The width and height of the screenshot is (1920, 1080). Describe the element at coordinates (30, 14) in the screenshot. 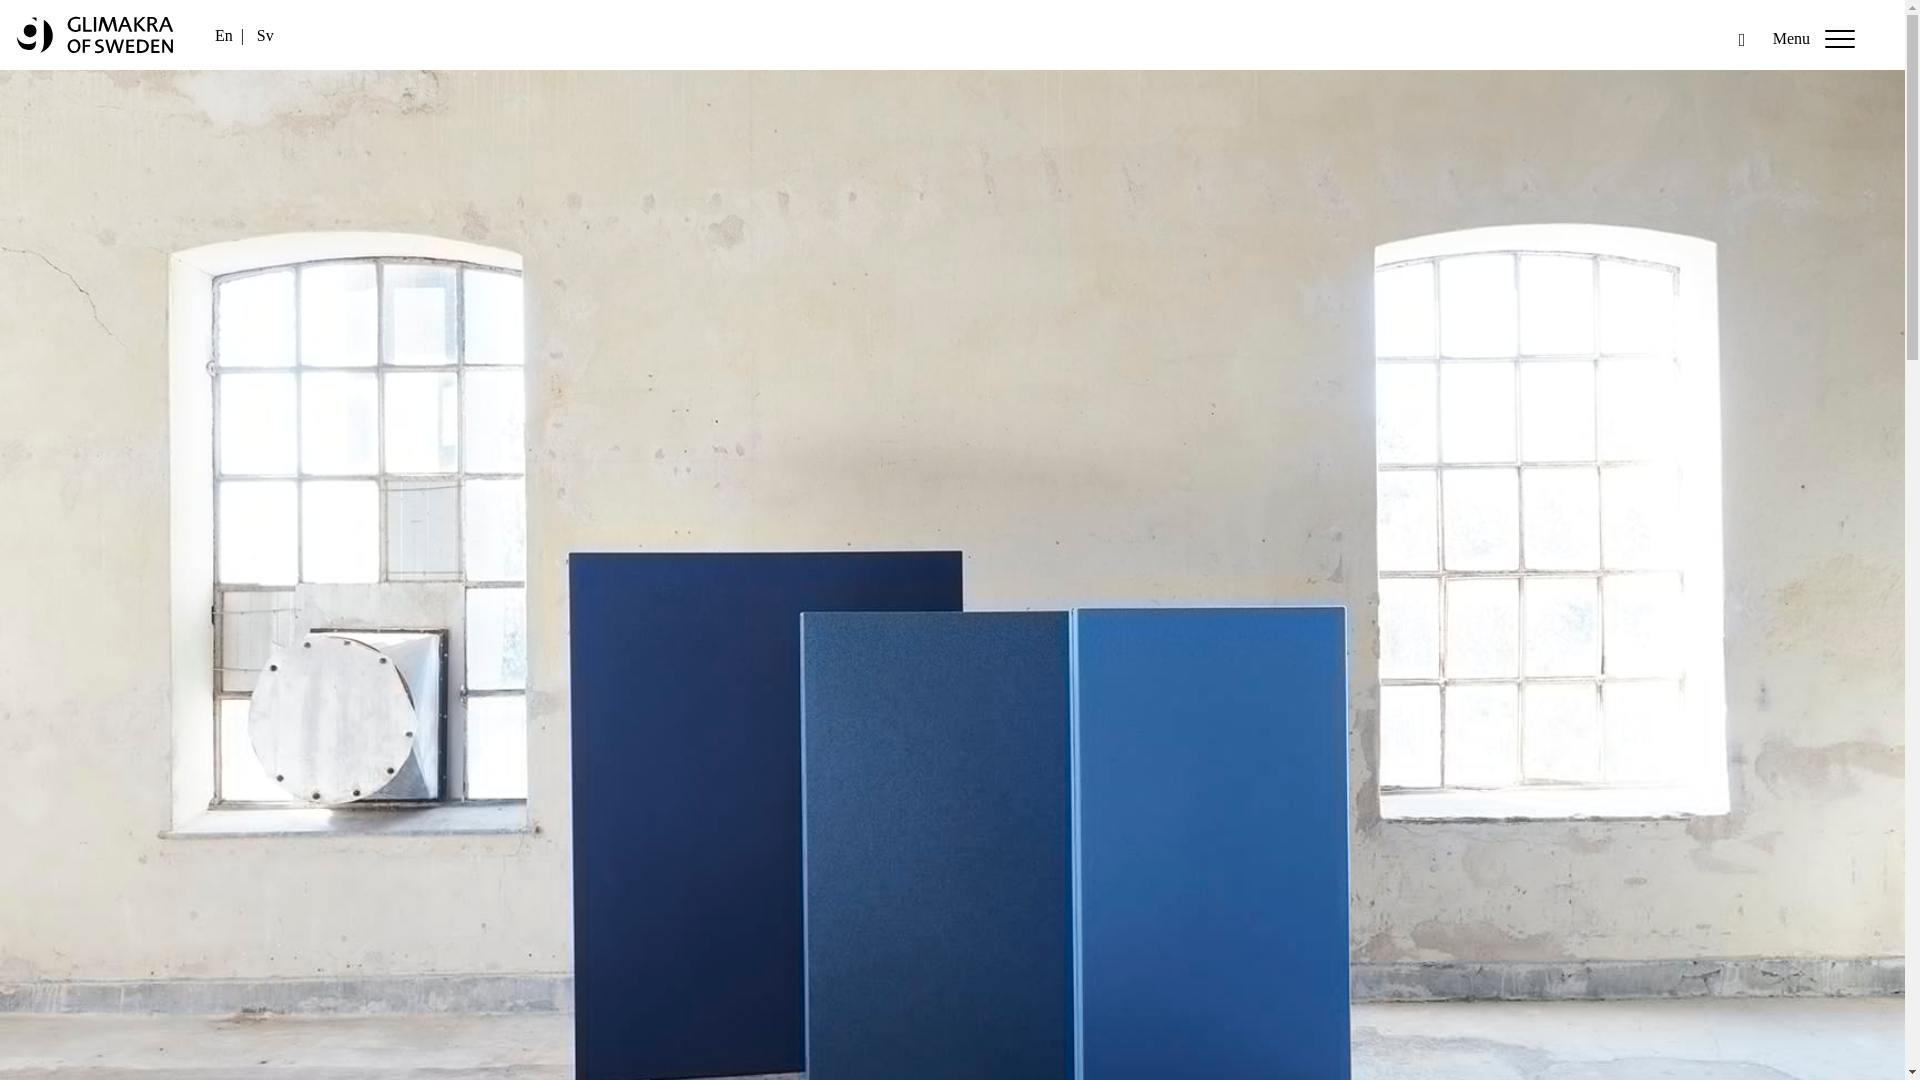

I see `Search` at that location.